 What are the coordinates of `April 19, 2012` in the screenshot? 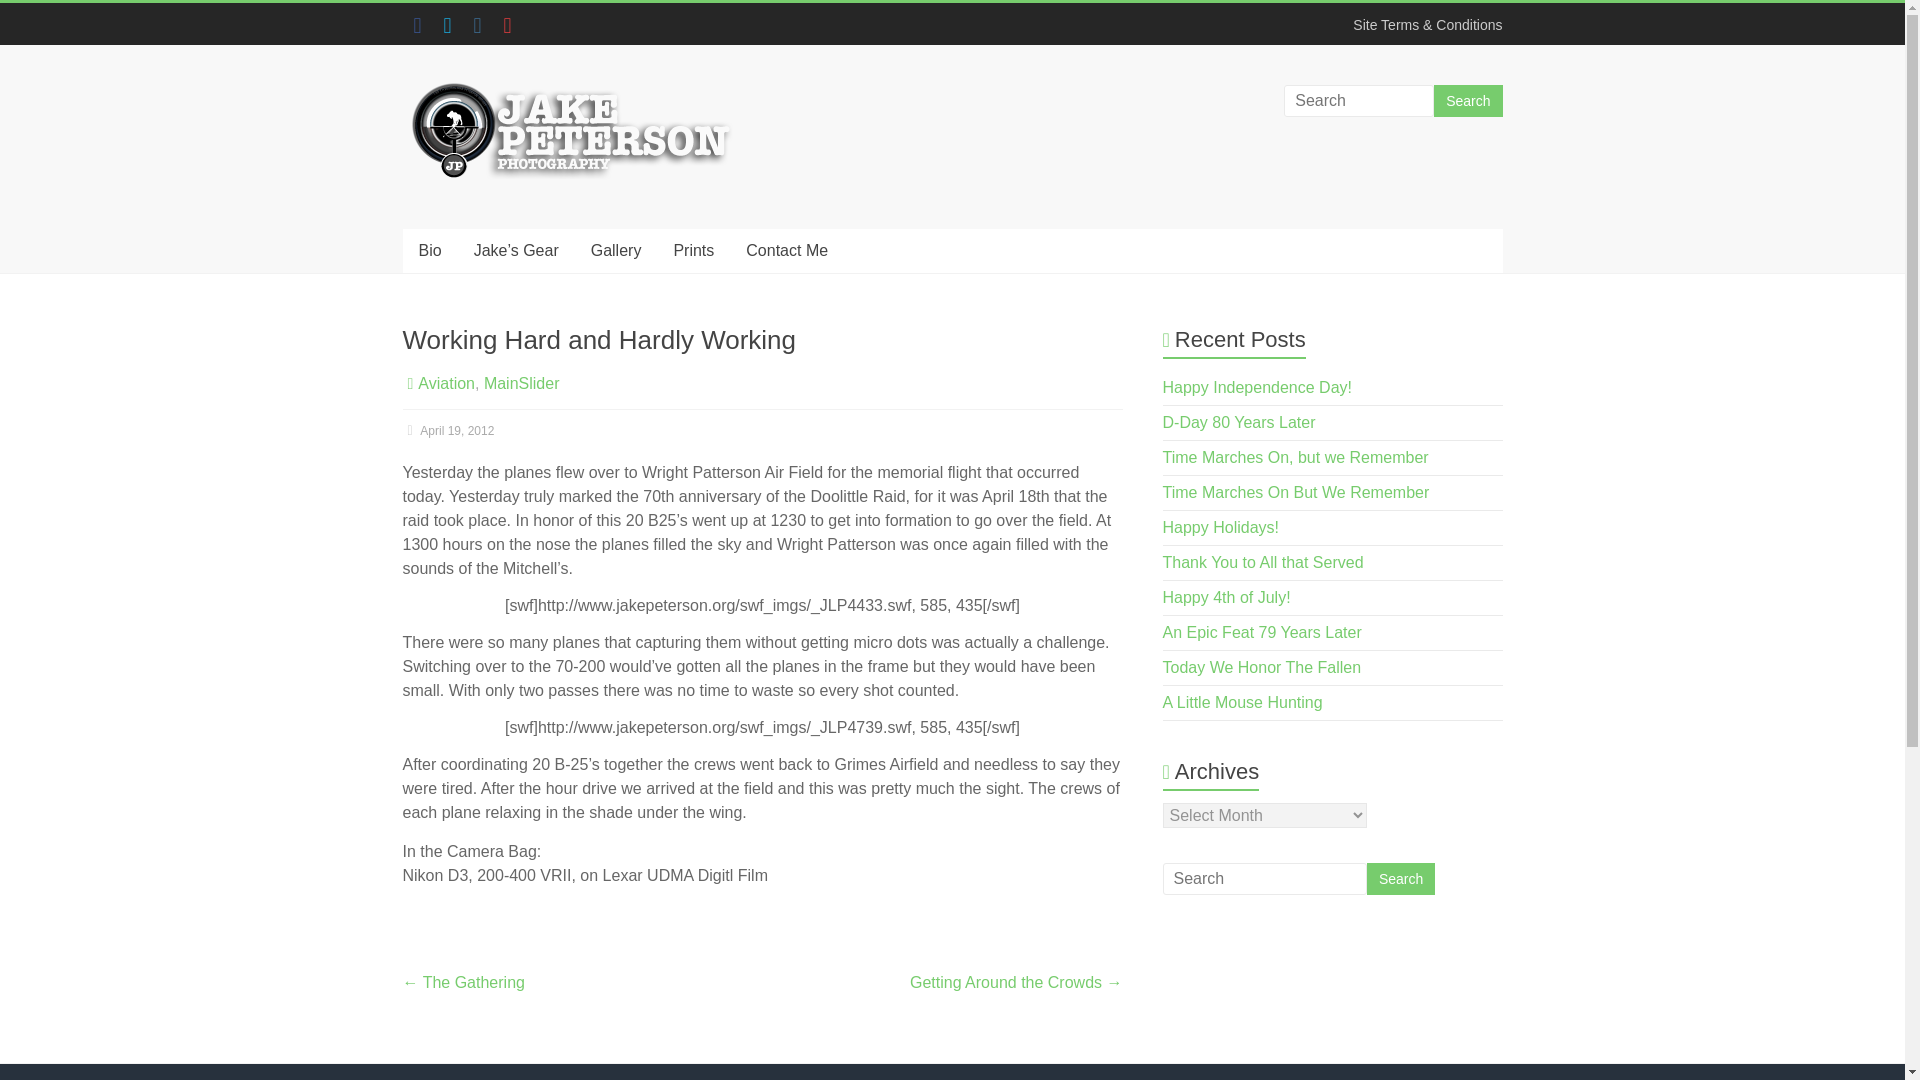 It's located at (447, 431).